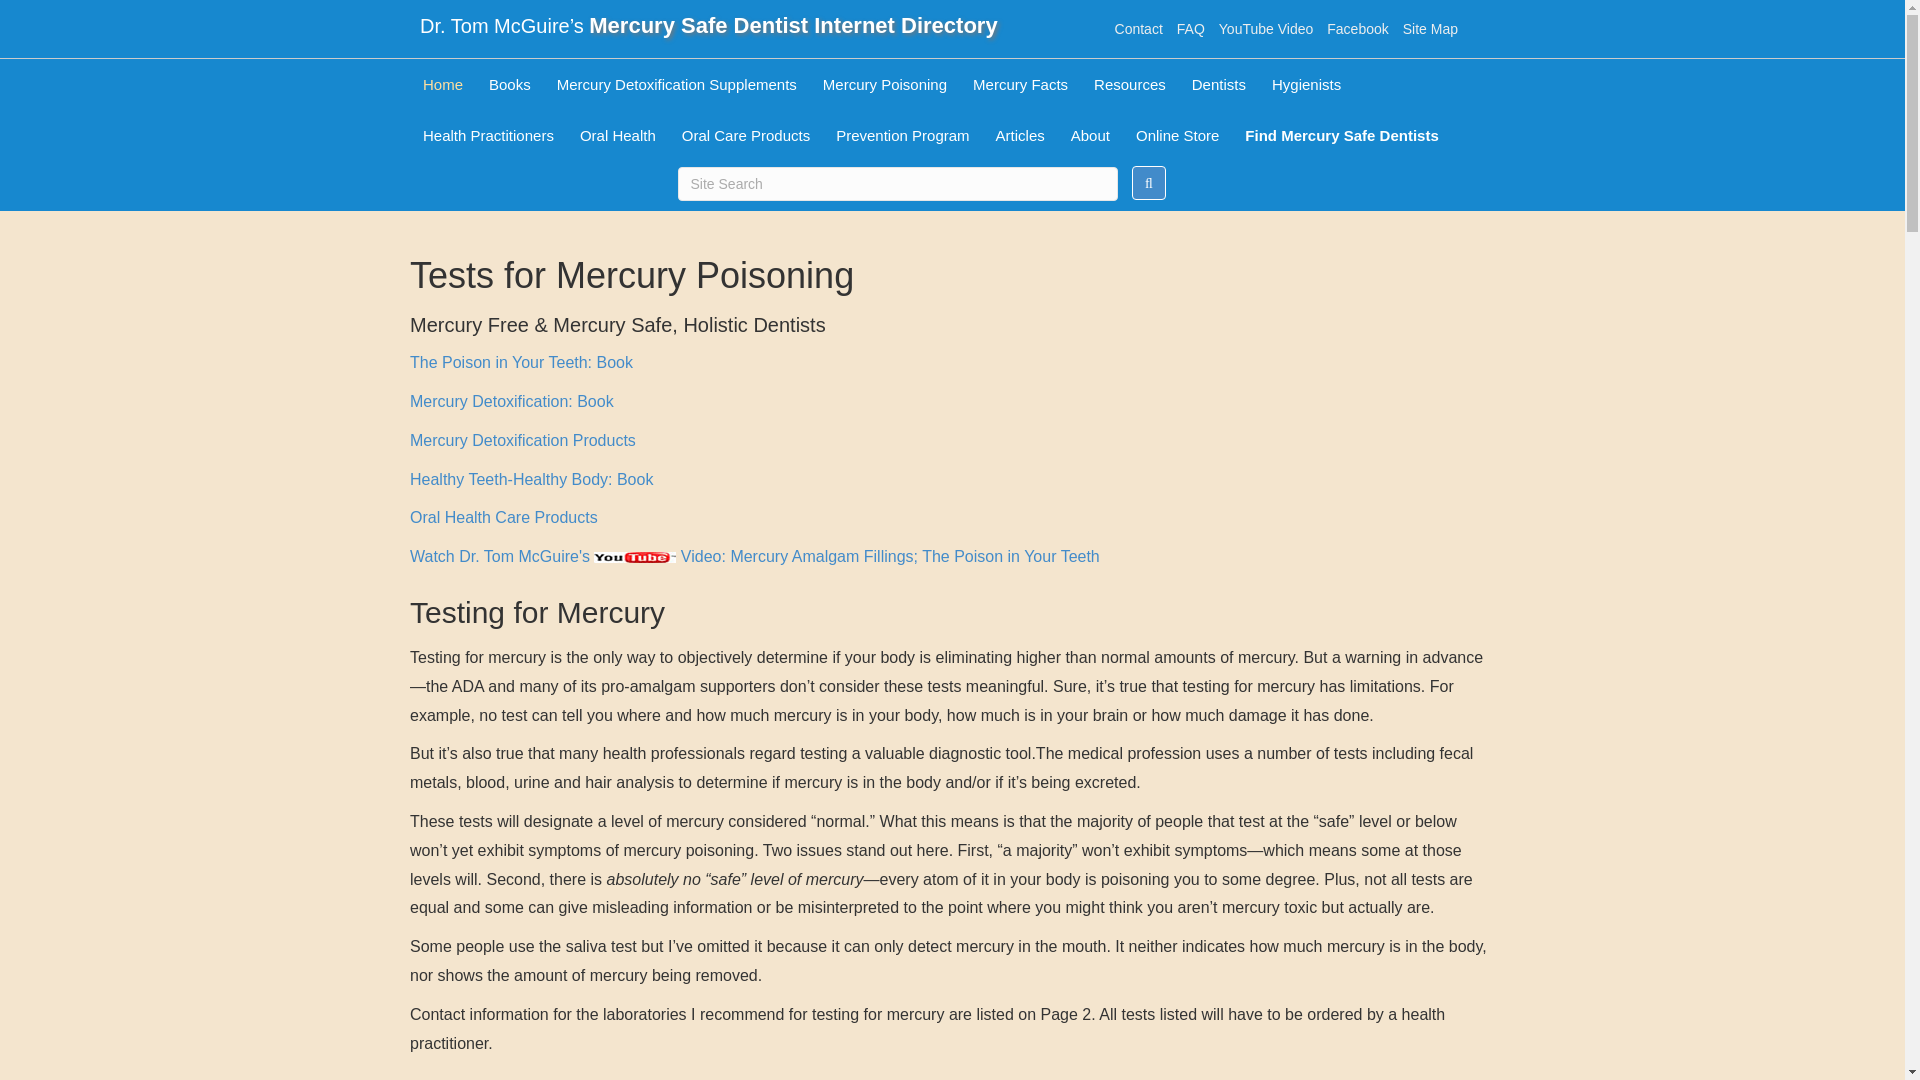 This screenshot has width=1920, height=1080. I want to click on Mercury Facts, so click(1020, 84).